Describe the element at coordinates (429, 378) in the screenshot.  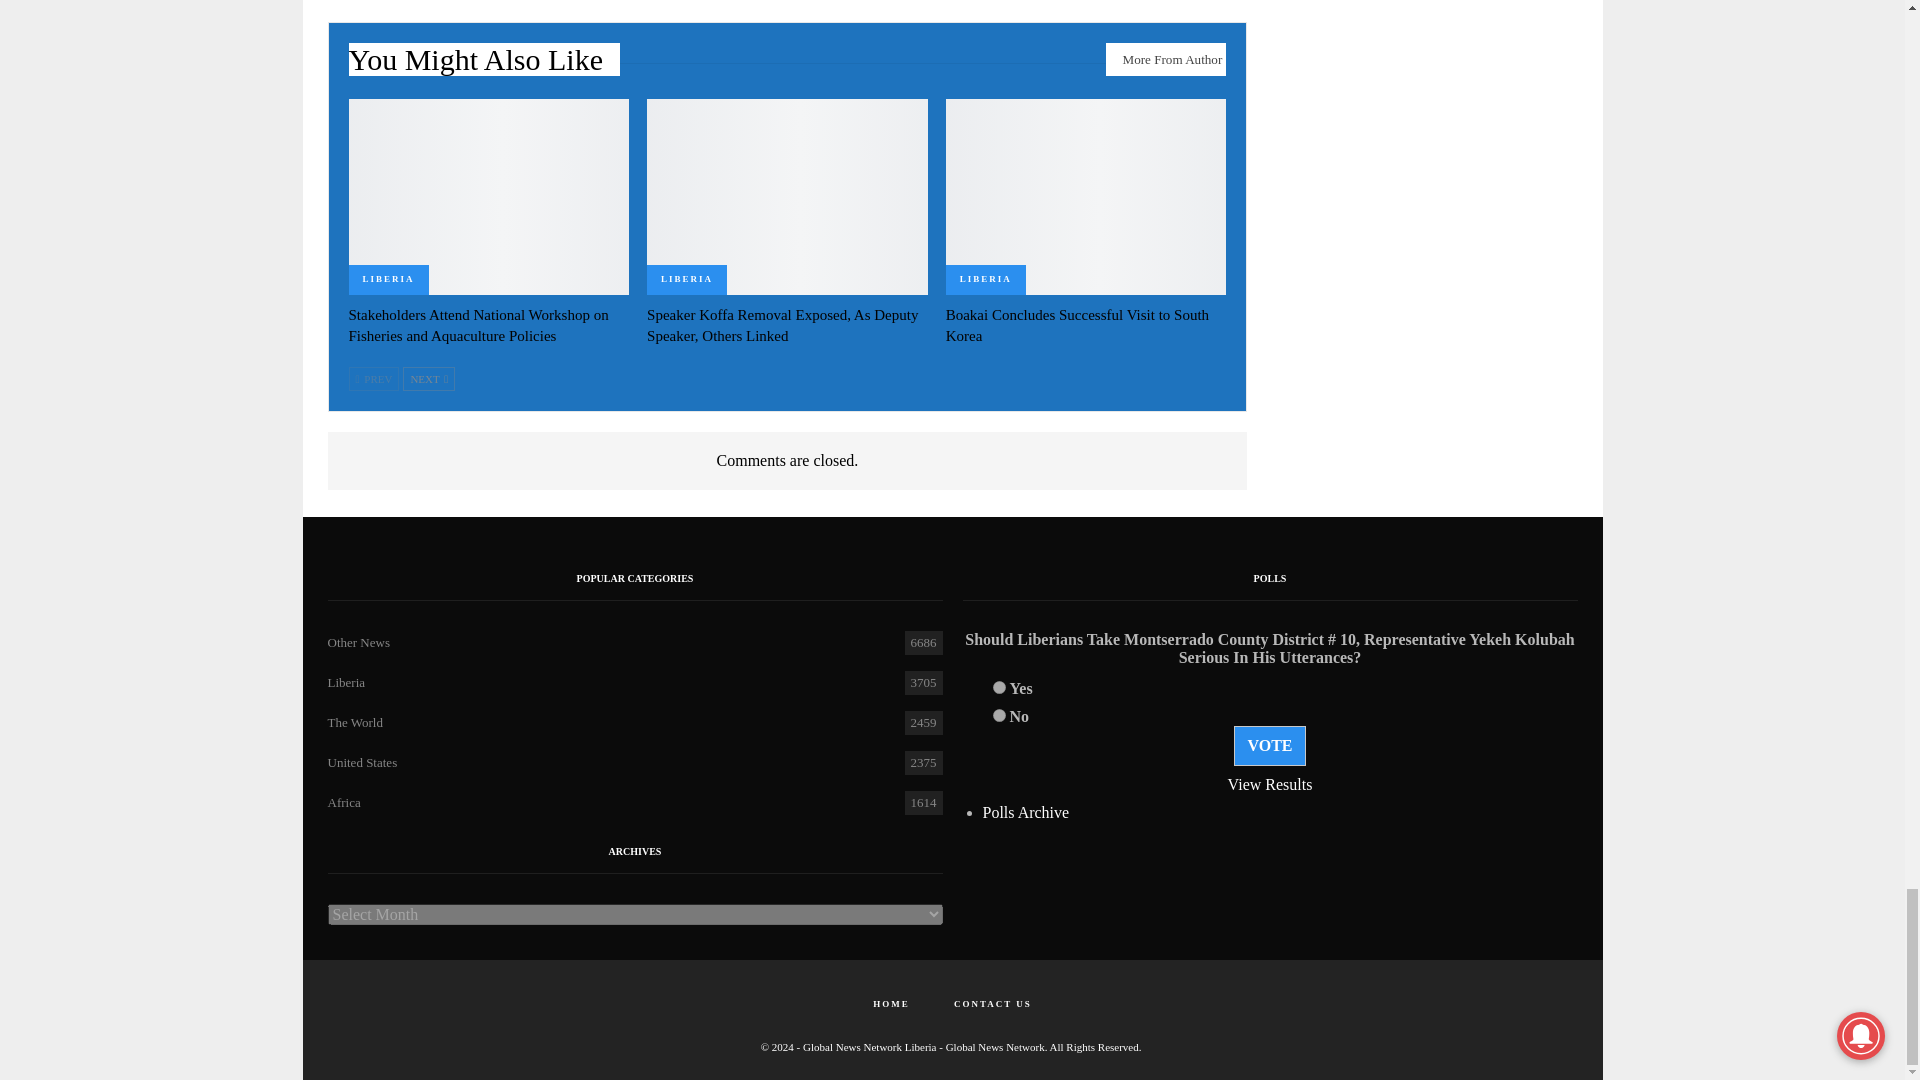
I see `Next` at that location.